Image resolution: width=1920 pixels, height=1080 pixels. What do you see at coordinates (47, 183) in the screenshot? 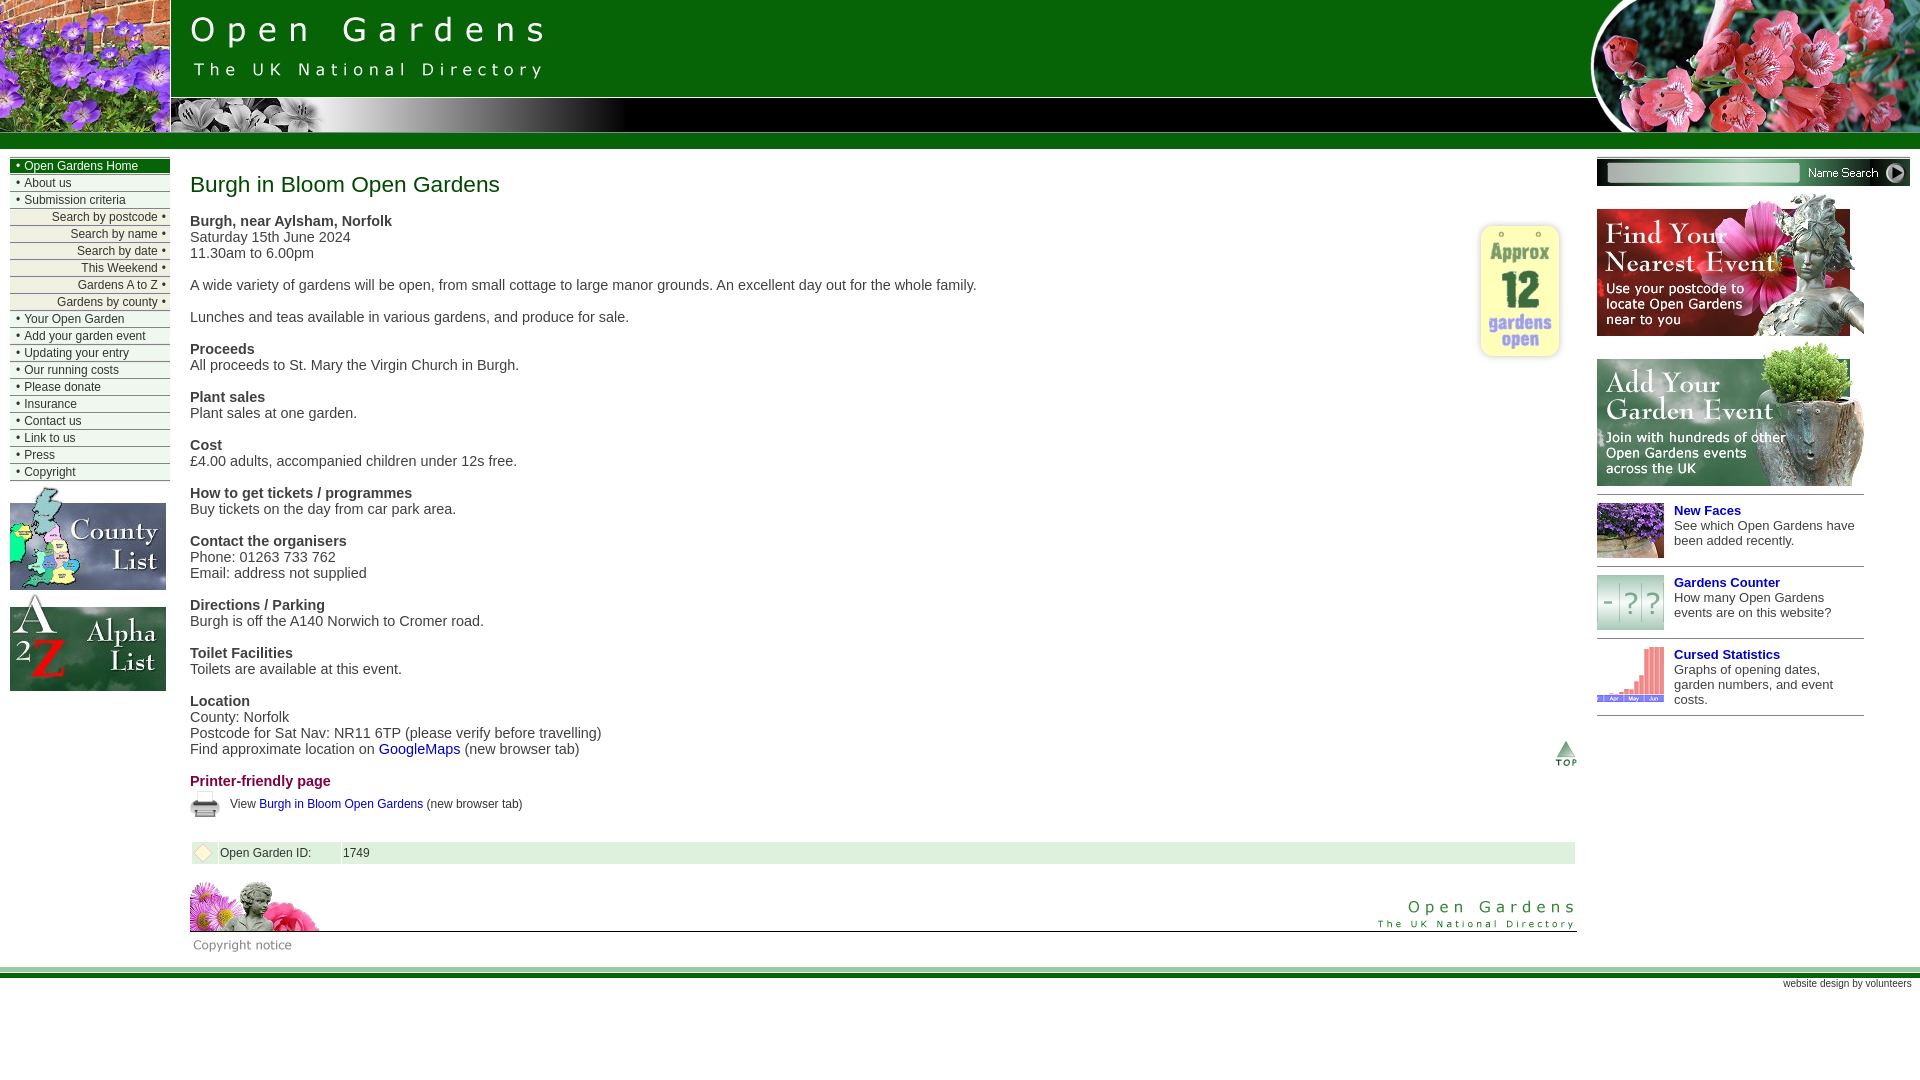
I see `About us` at bounding box center [47, 183].